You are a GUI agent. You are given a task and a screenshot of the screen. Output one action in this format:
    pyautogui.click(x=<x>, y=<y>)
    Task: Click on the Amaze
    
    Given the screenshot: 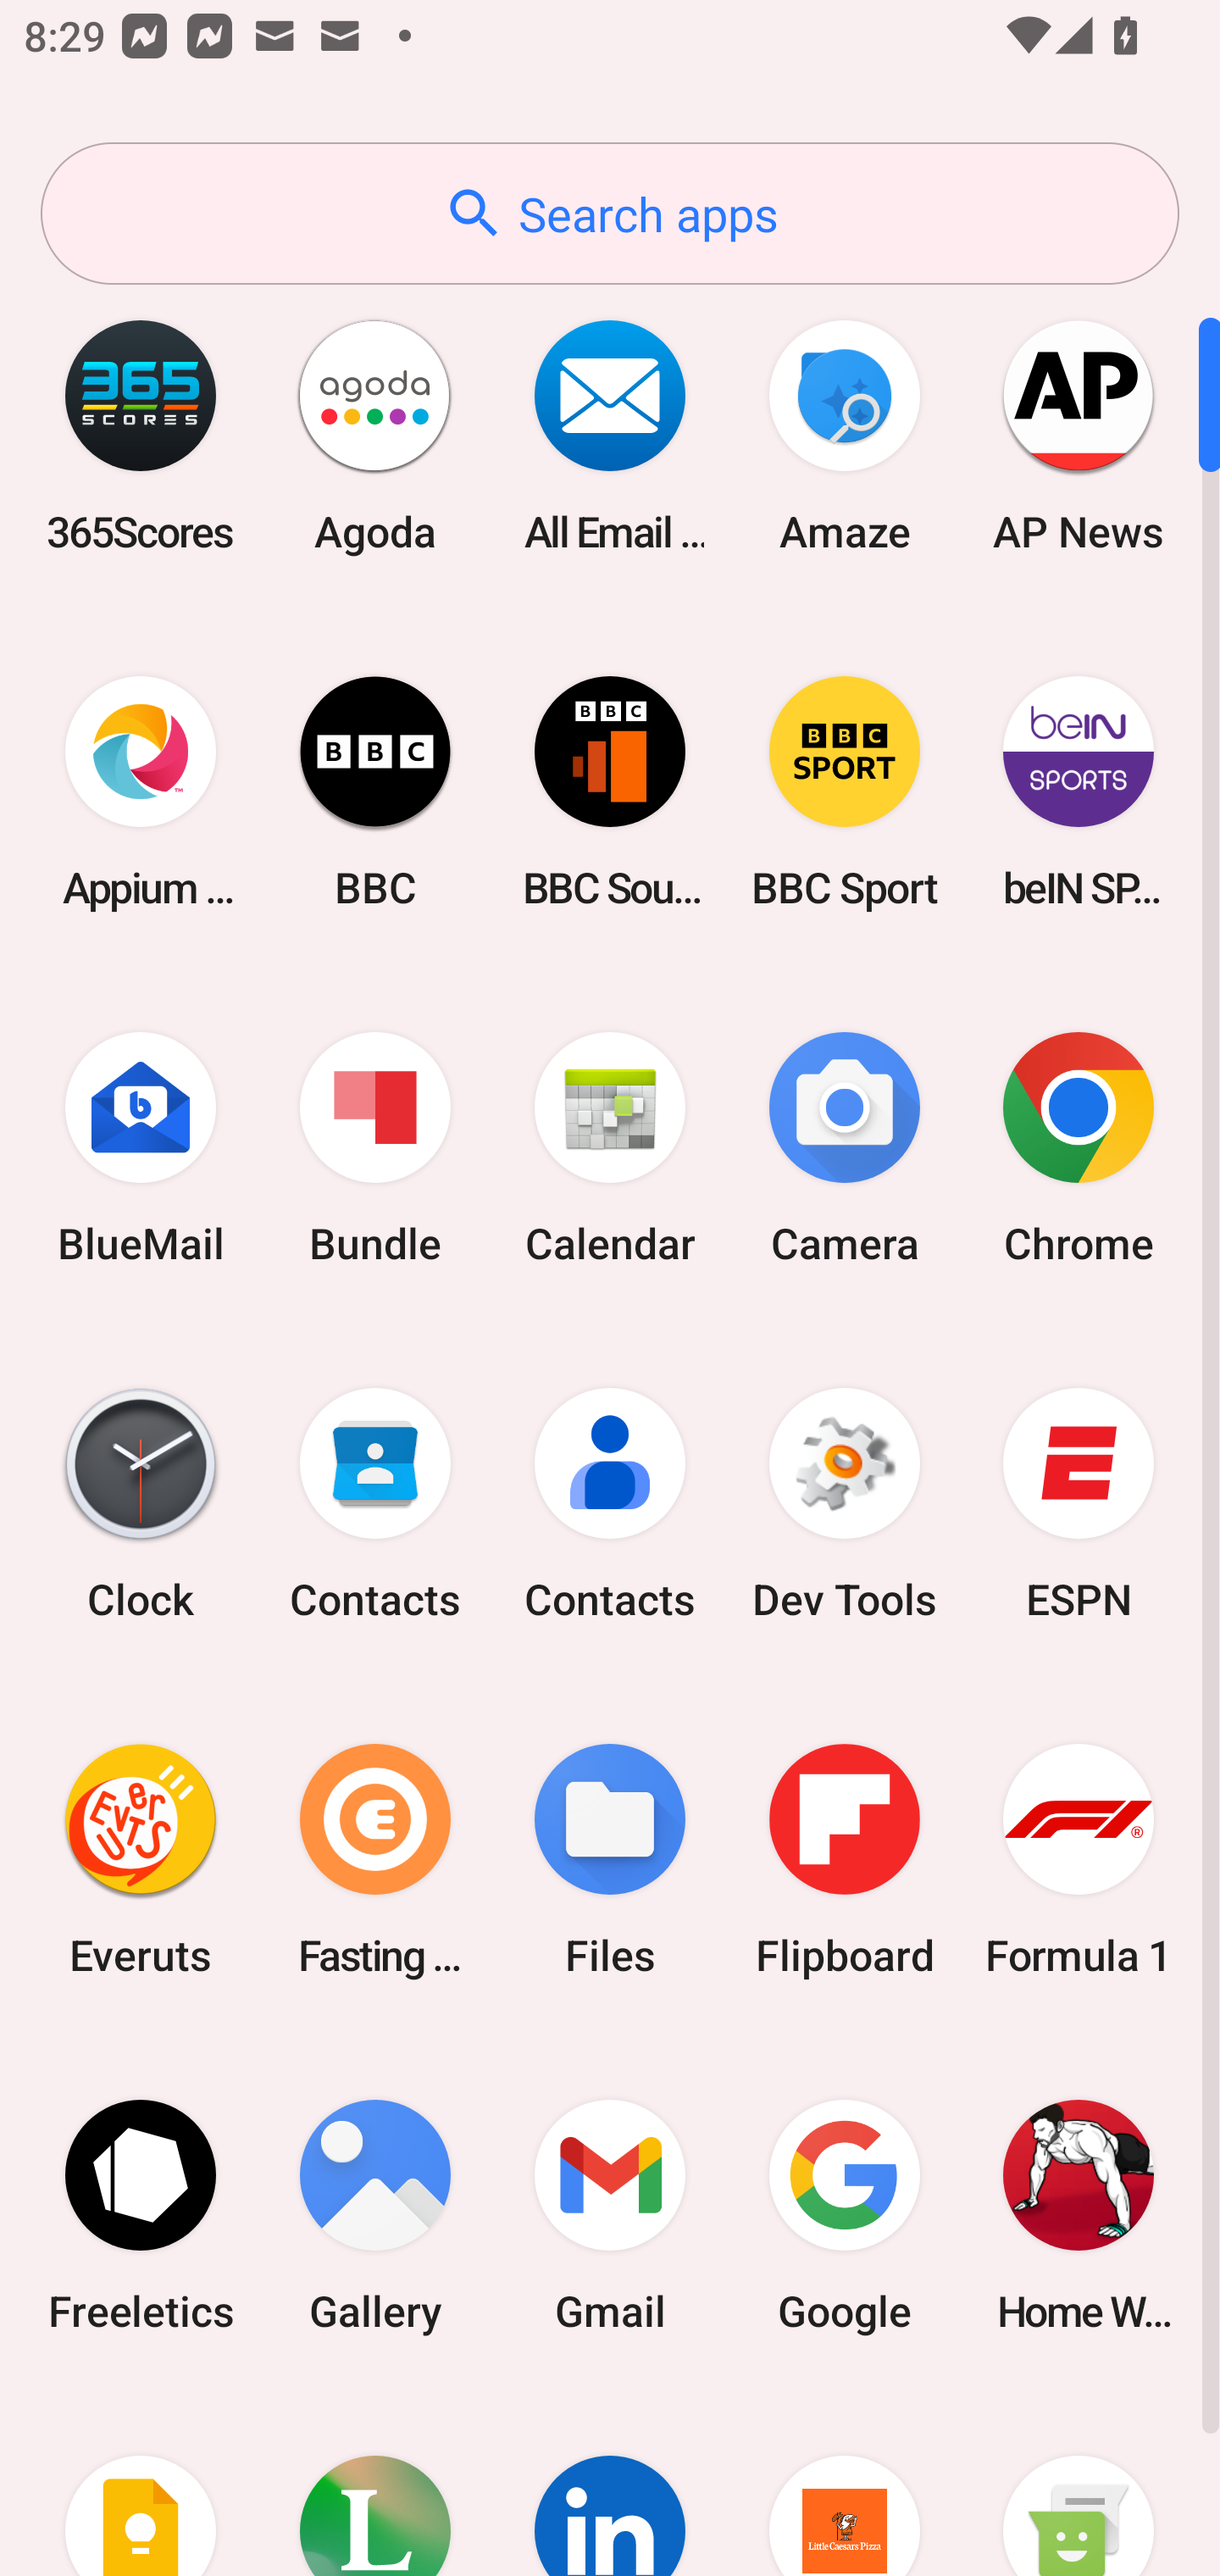 What is the action you would take?
    pyautogui.click(x=844, y=436)
    